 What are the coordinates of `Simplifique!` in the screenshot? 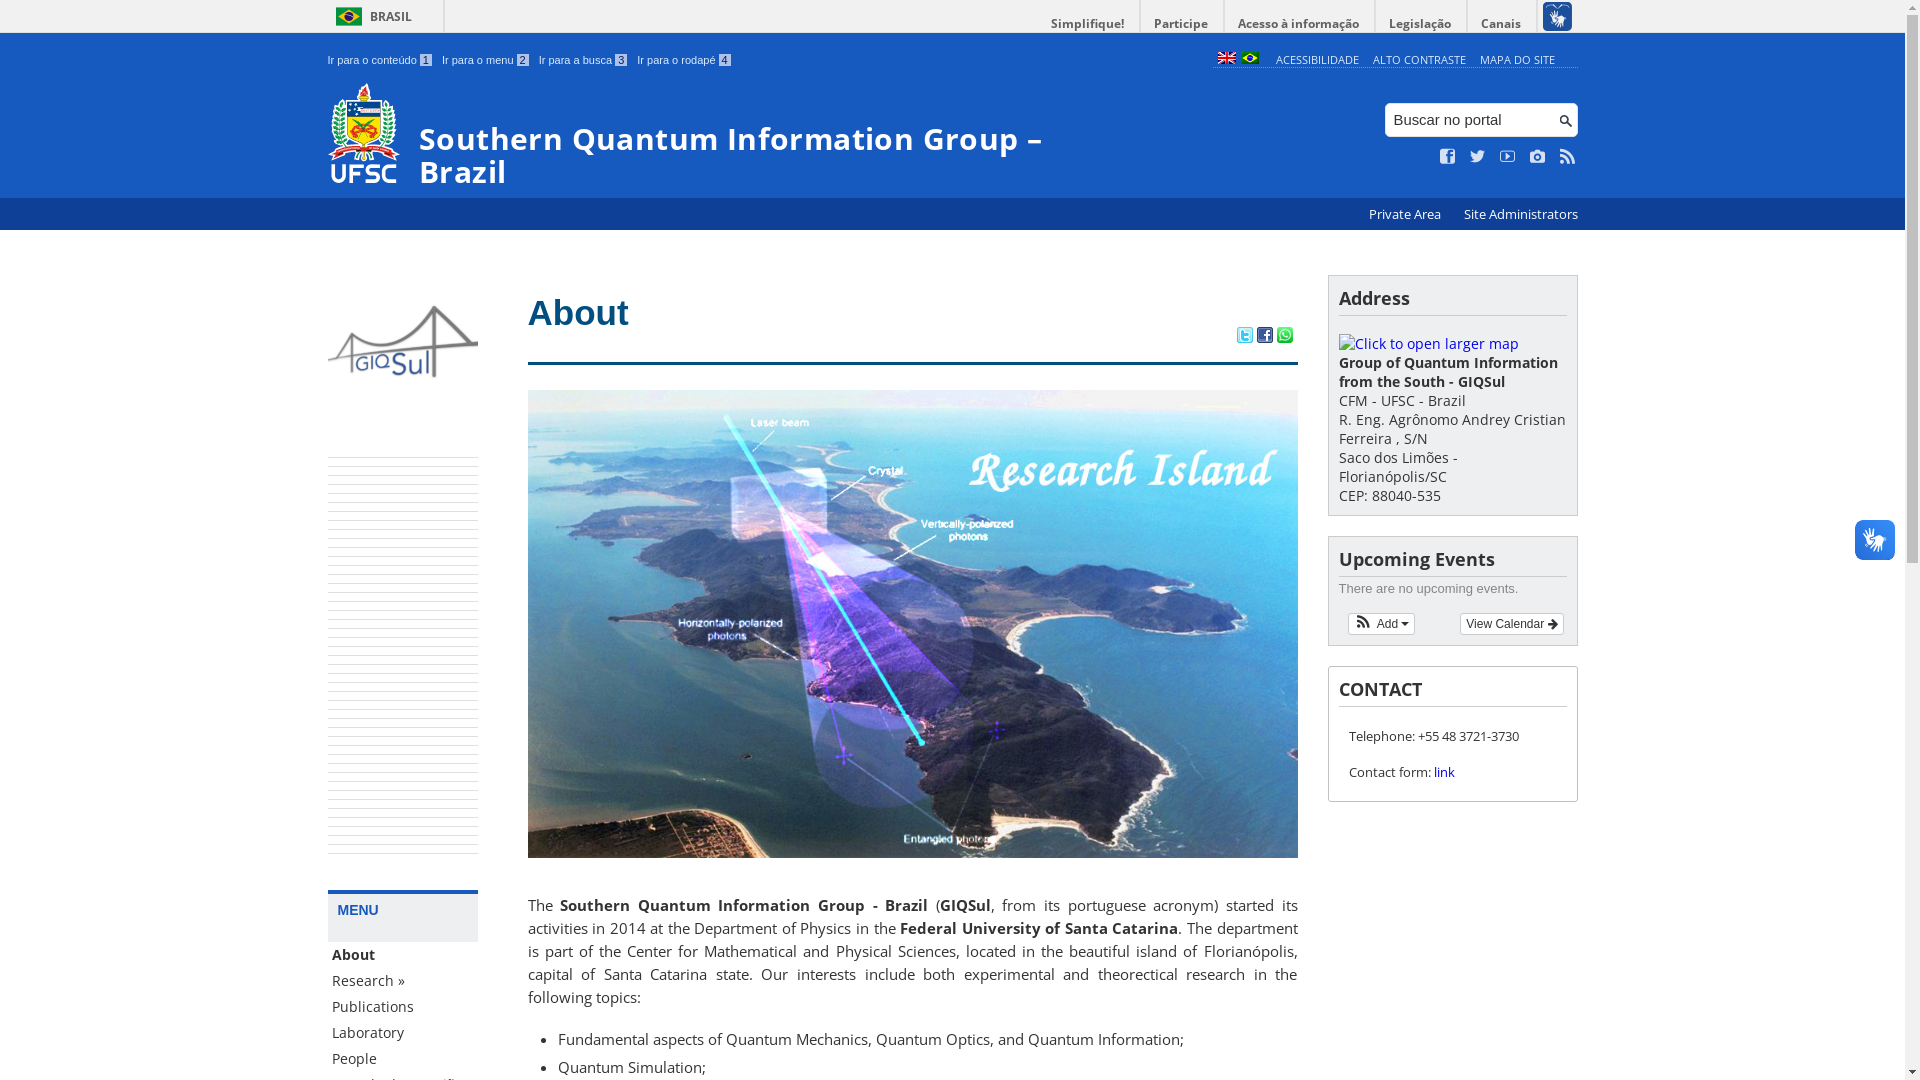 It's located at (1088, 24).